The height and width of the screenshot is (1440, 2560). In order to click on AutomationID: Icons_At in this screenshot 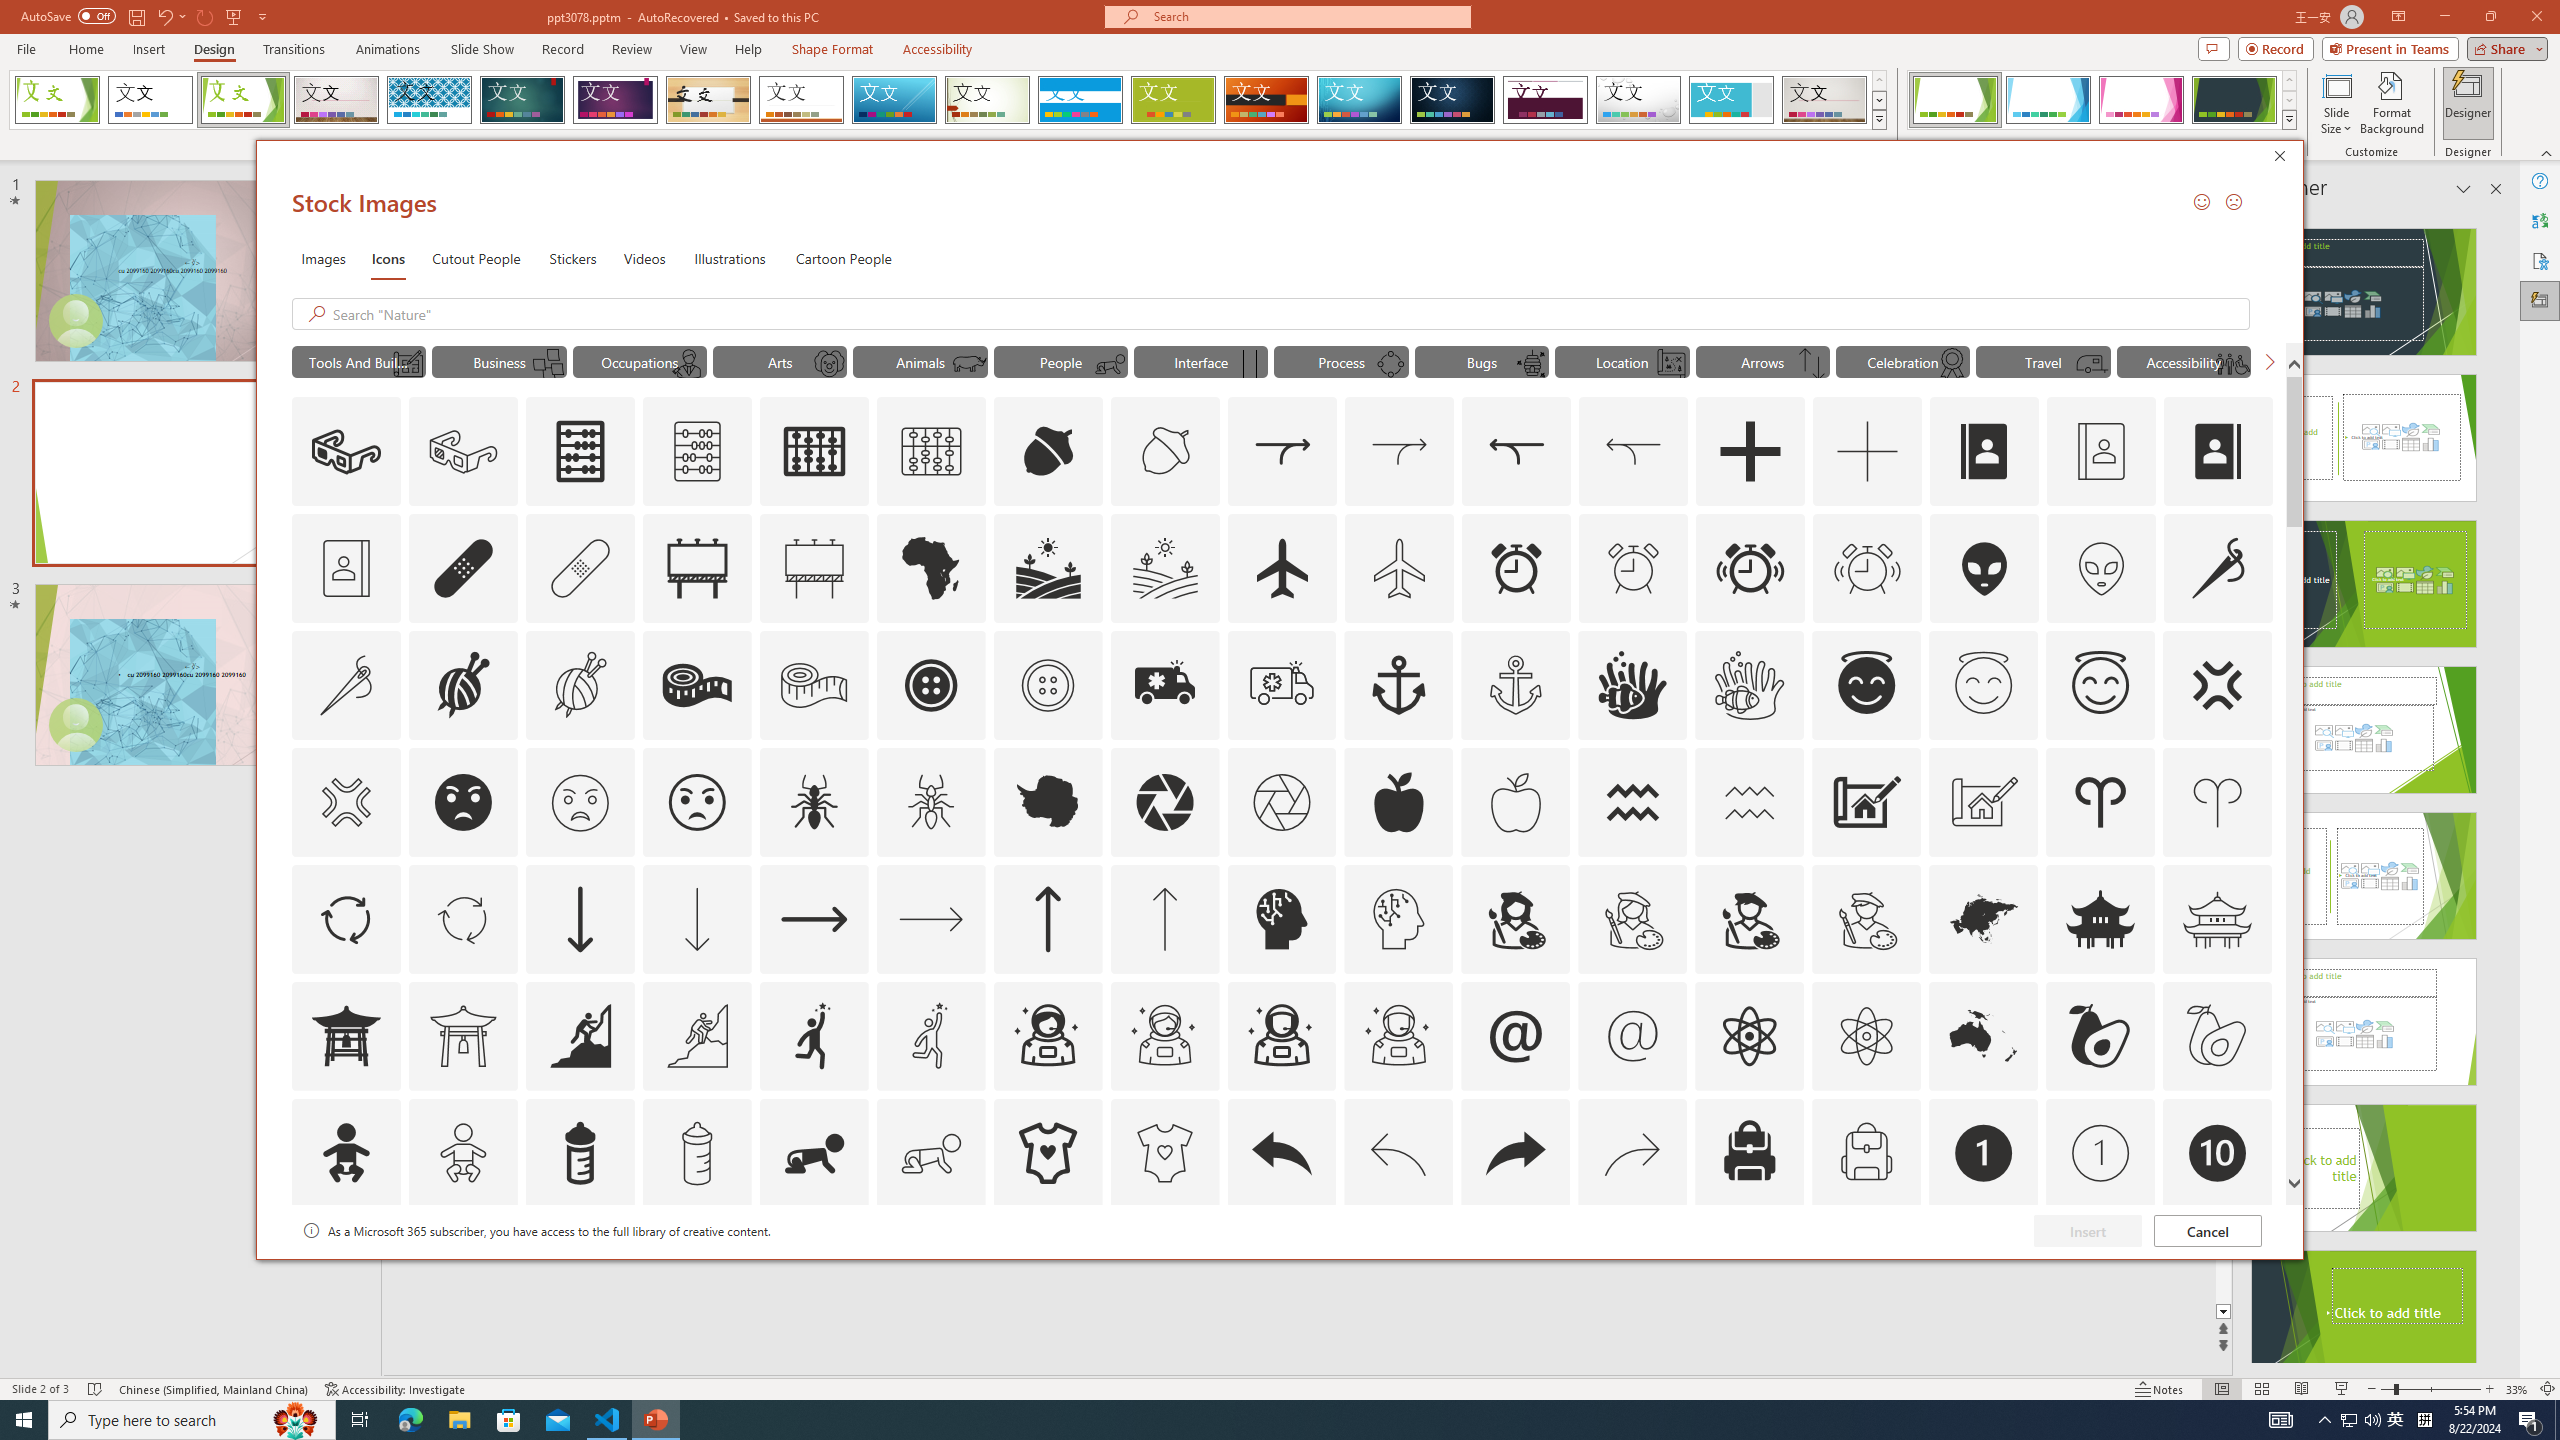, I will do `click(1515, 1035)`.